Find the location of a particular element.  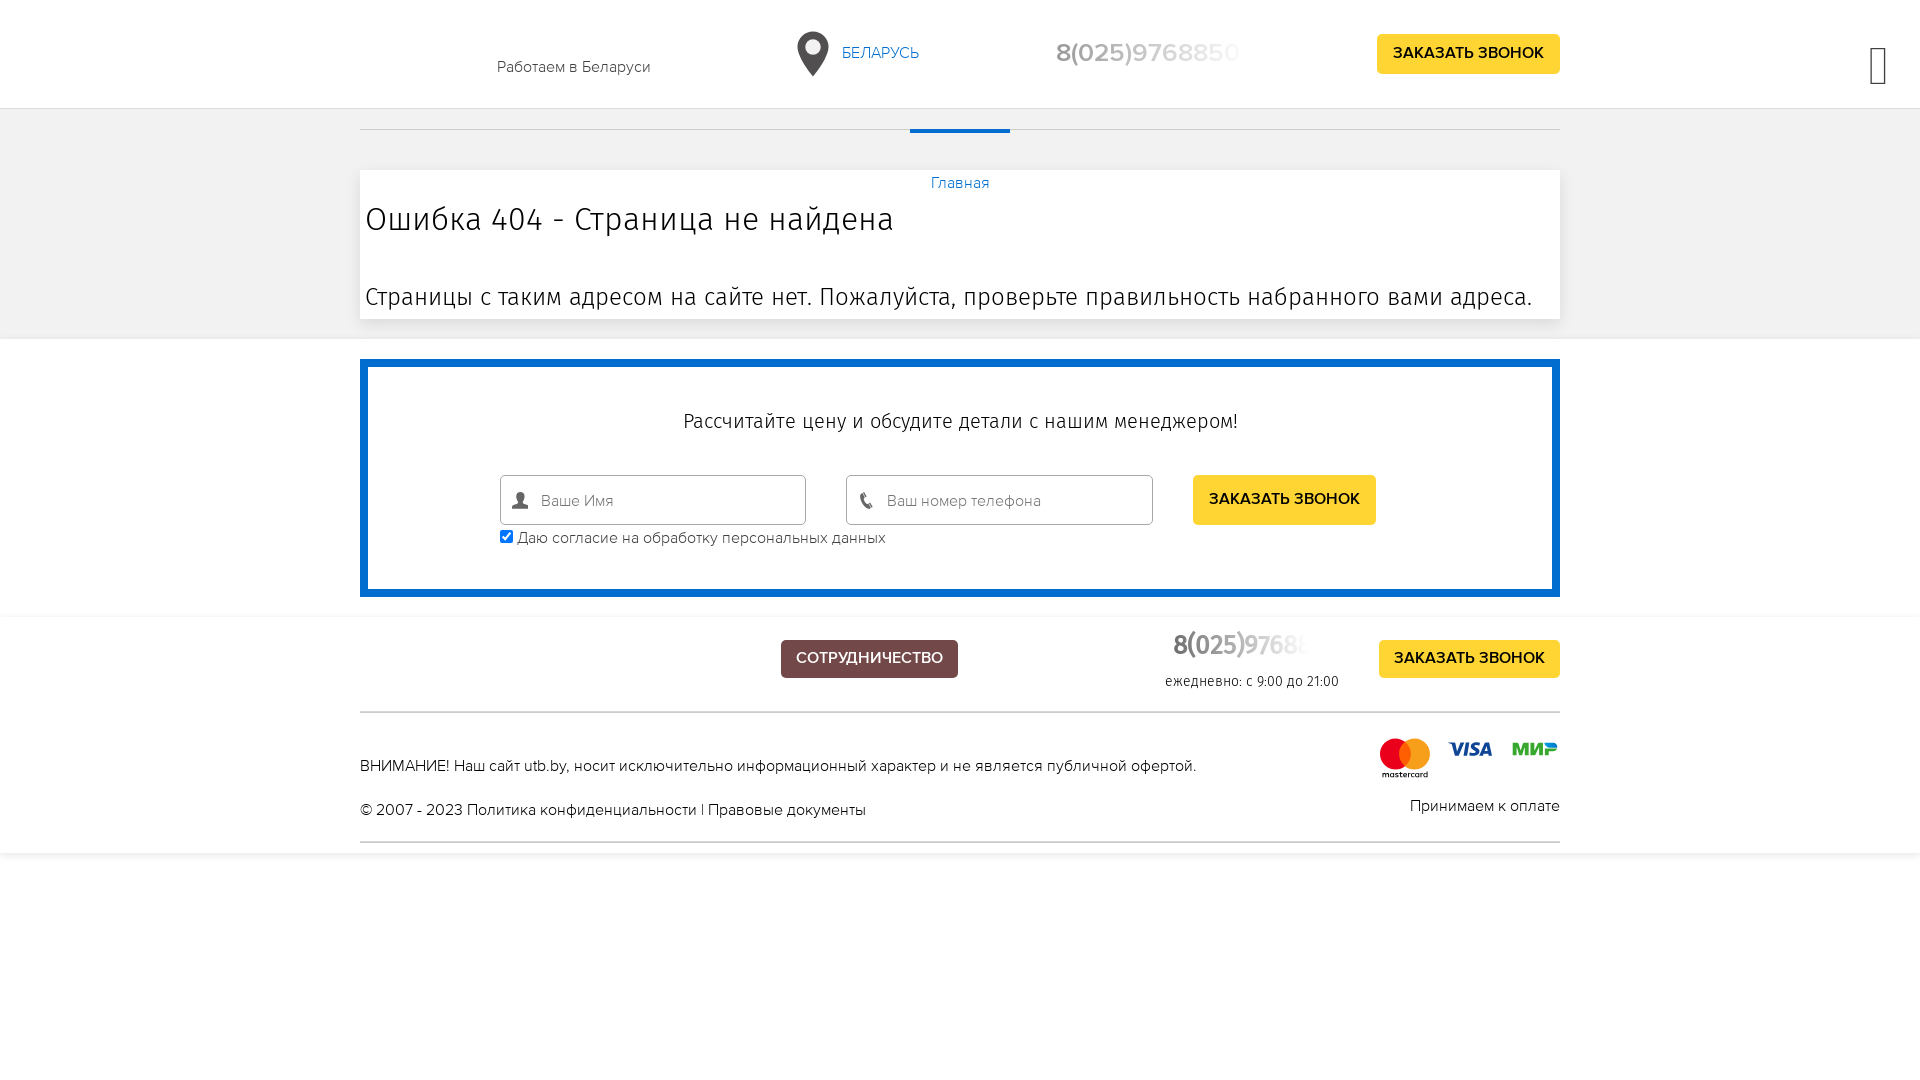

8(025)9768850 is located at coordinates (1148, 54).